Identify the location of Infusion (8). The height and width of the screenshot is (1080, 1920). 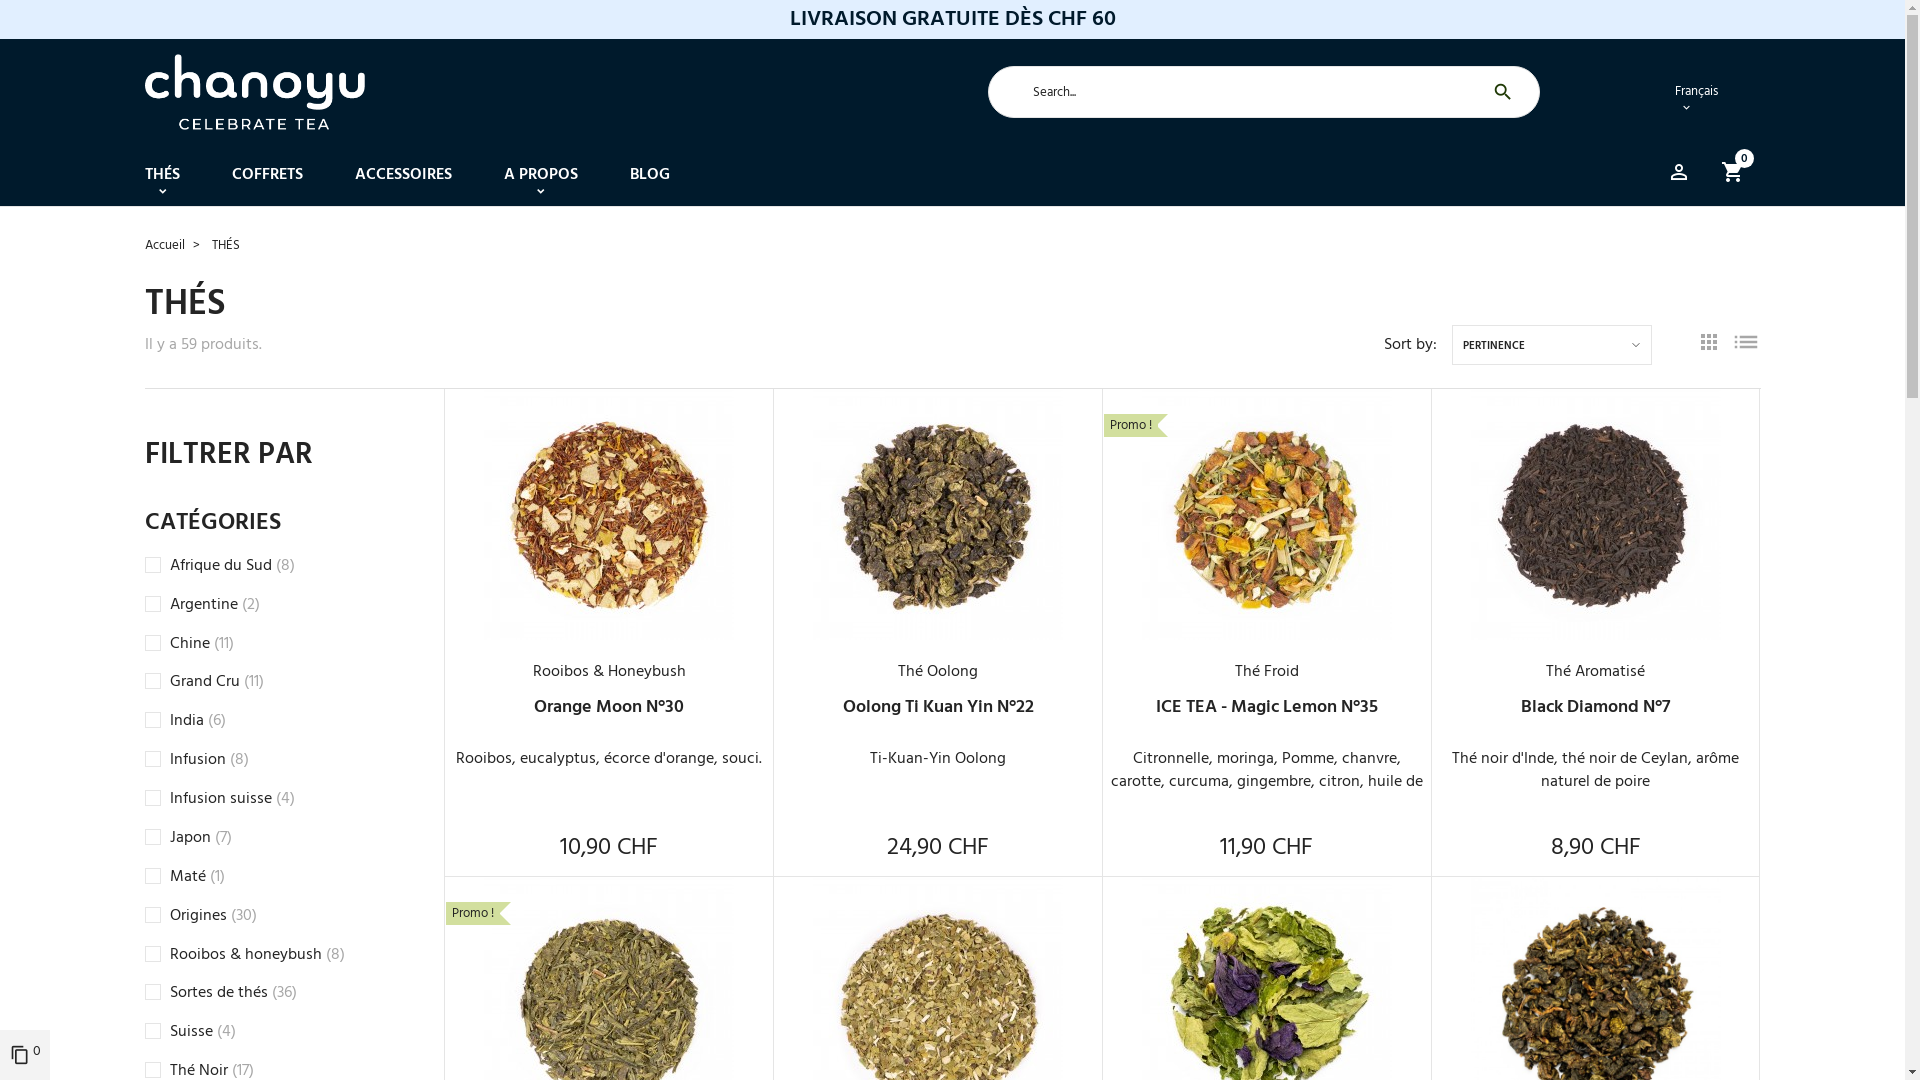
(210, 760).